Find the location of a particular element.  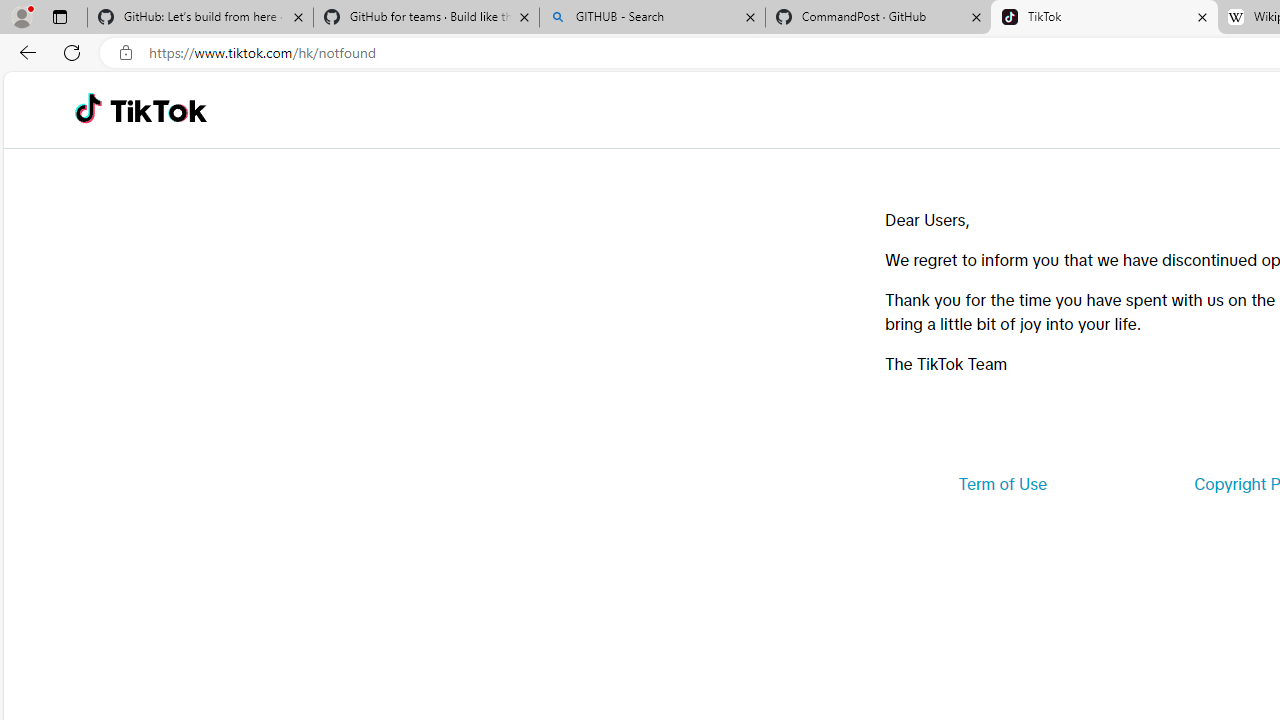

TikTok is located at coordinates (158, 110).